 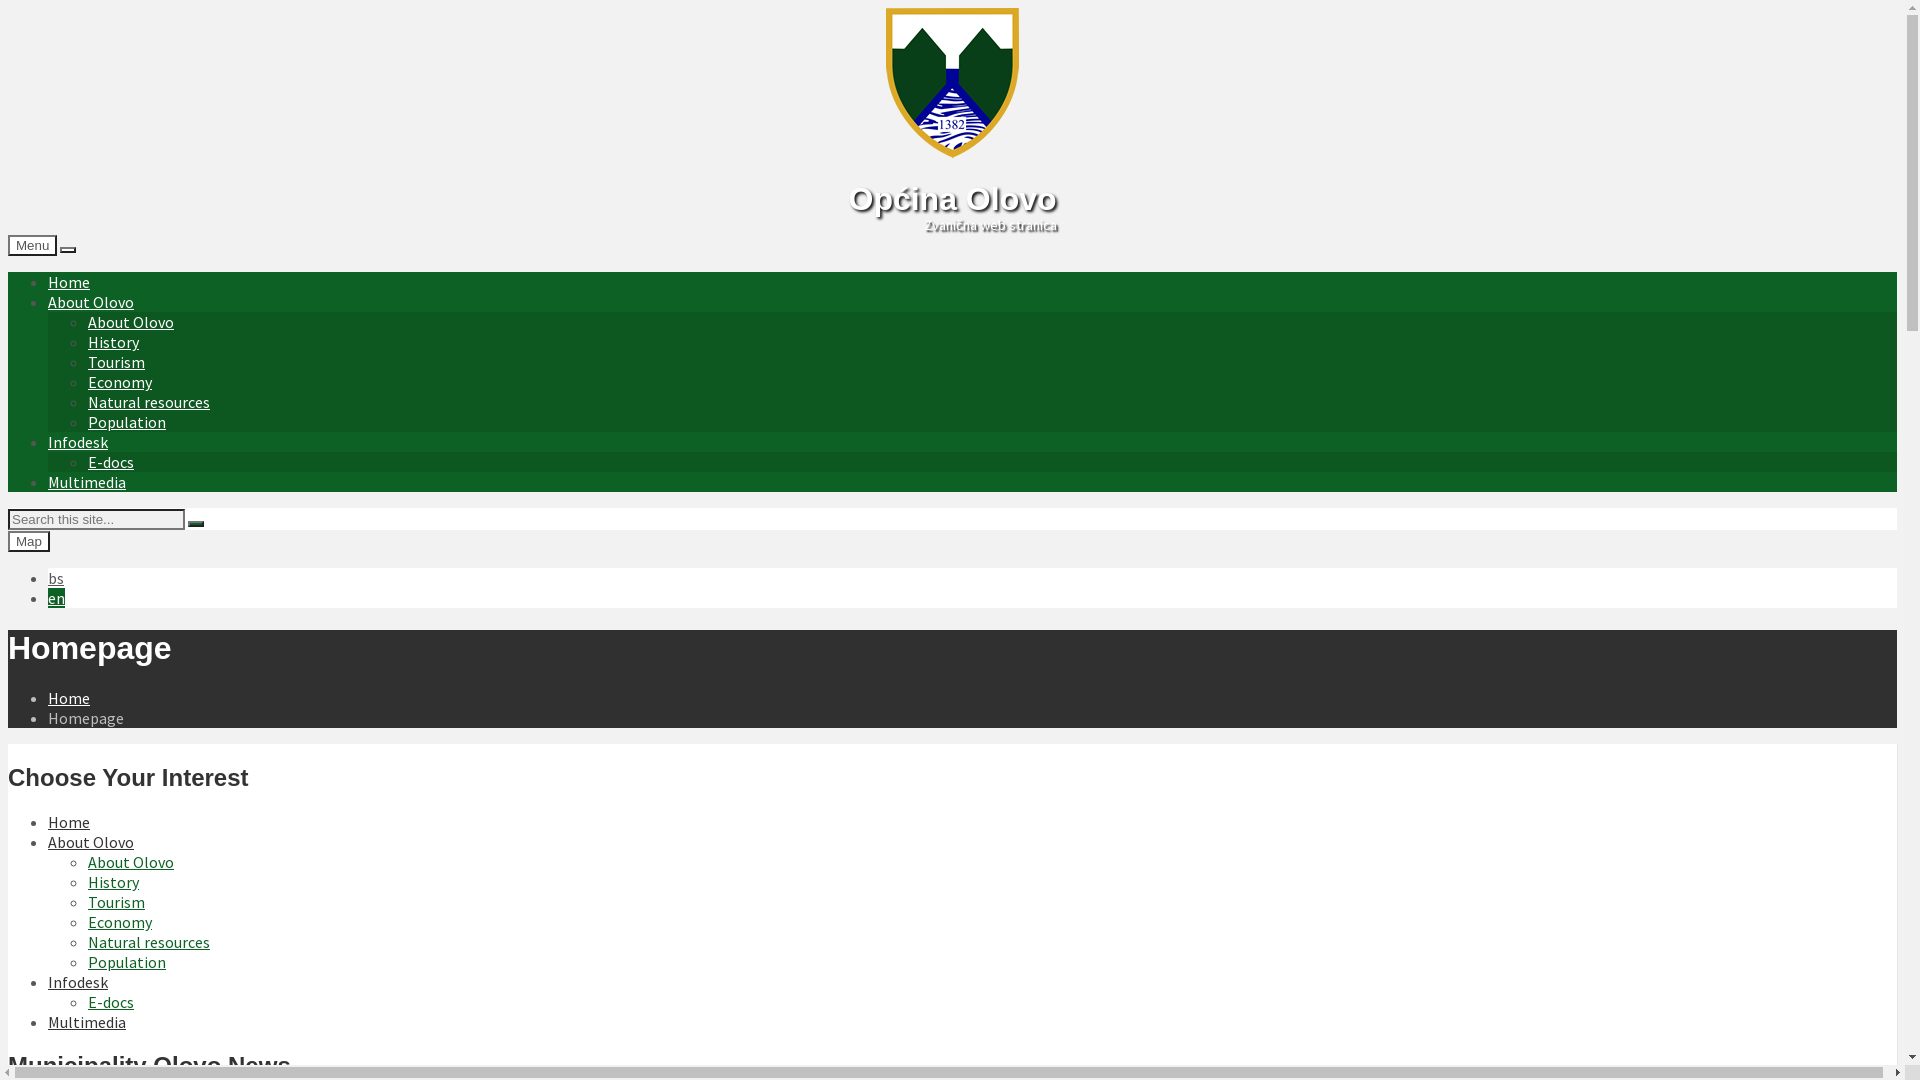 I want to click on Multimedia, so click(x=87, y=1022).